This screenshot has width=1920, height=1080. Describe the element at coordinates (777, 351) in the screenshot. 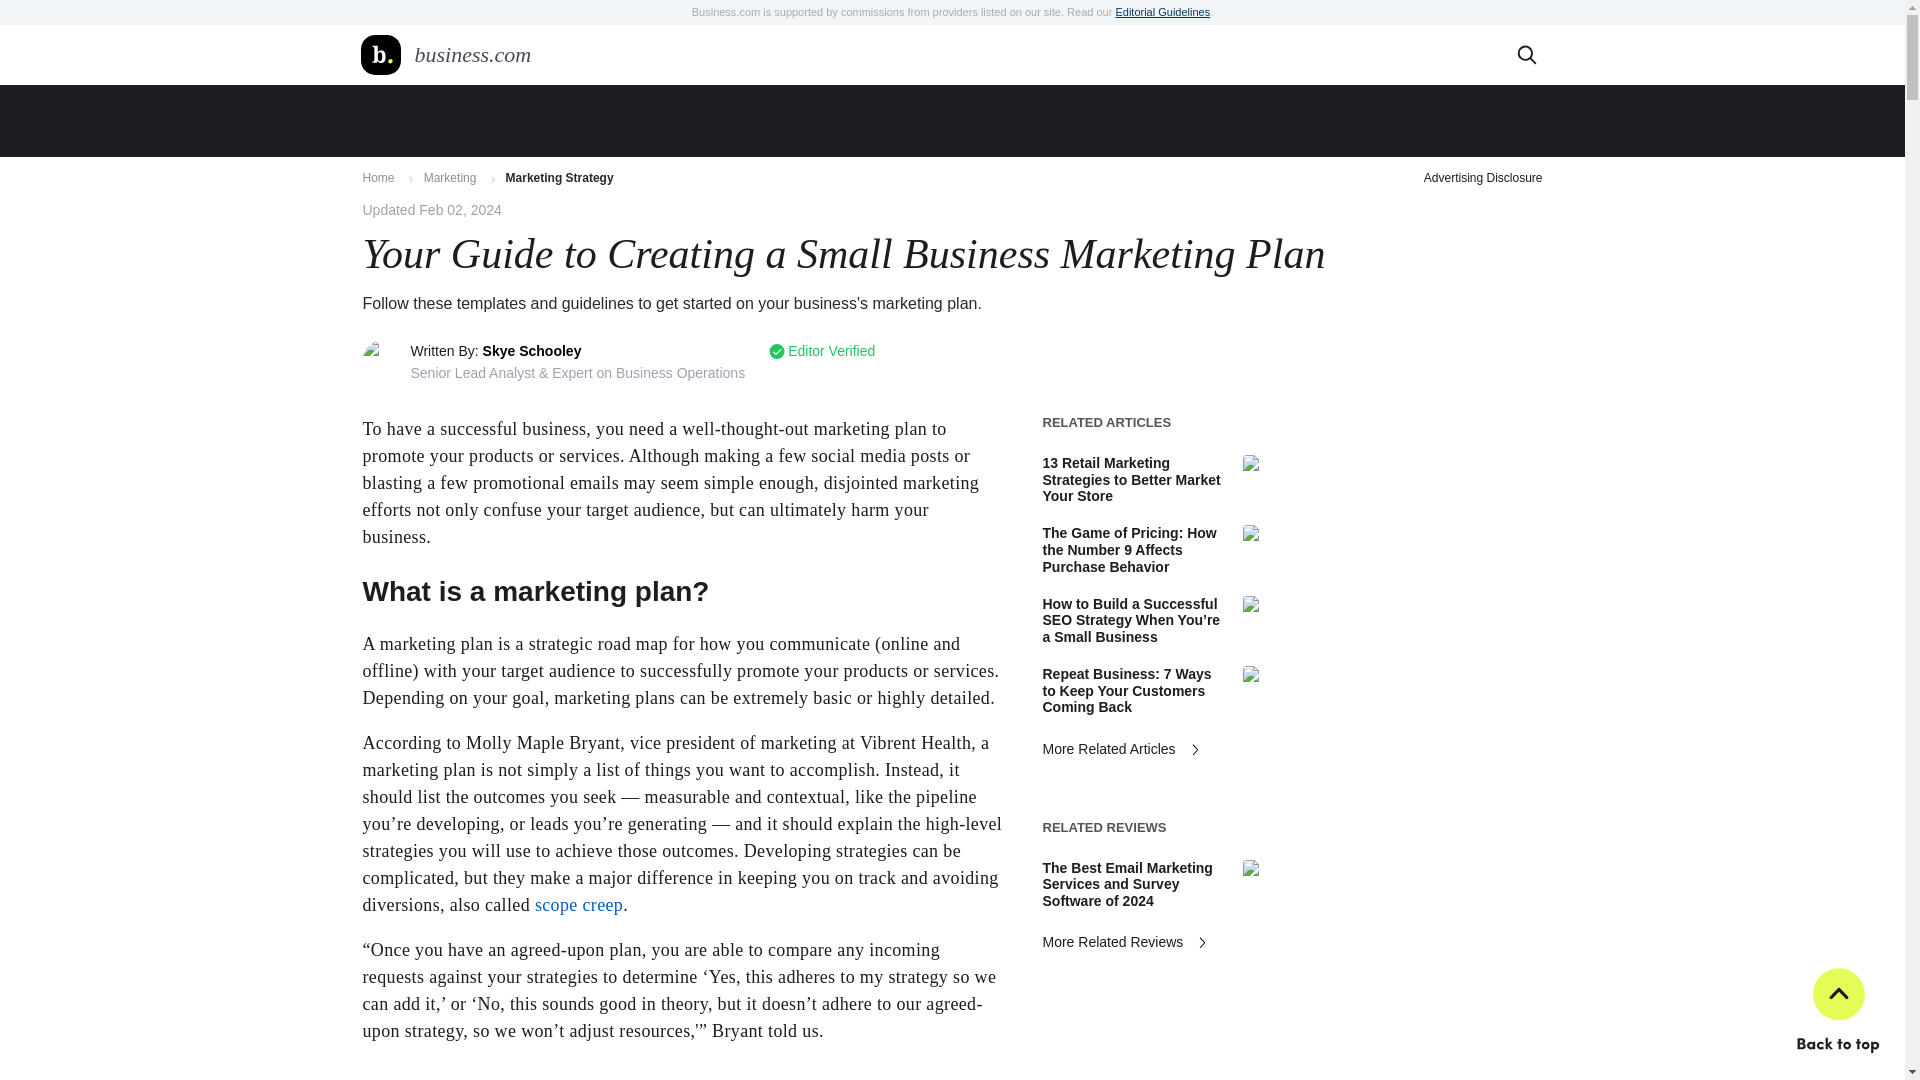

I see `Verified Check` at that location.